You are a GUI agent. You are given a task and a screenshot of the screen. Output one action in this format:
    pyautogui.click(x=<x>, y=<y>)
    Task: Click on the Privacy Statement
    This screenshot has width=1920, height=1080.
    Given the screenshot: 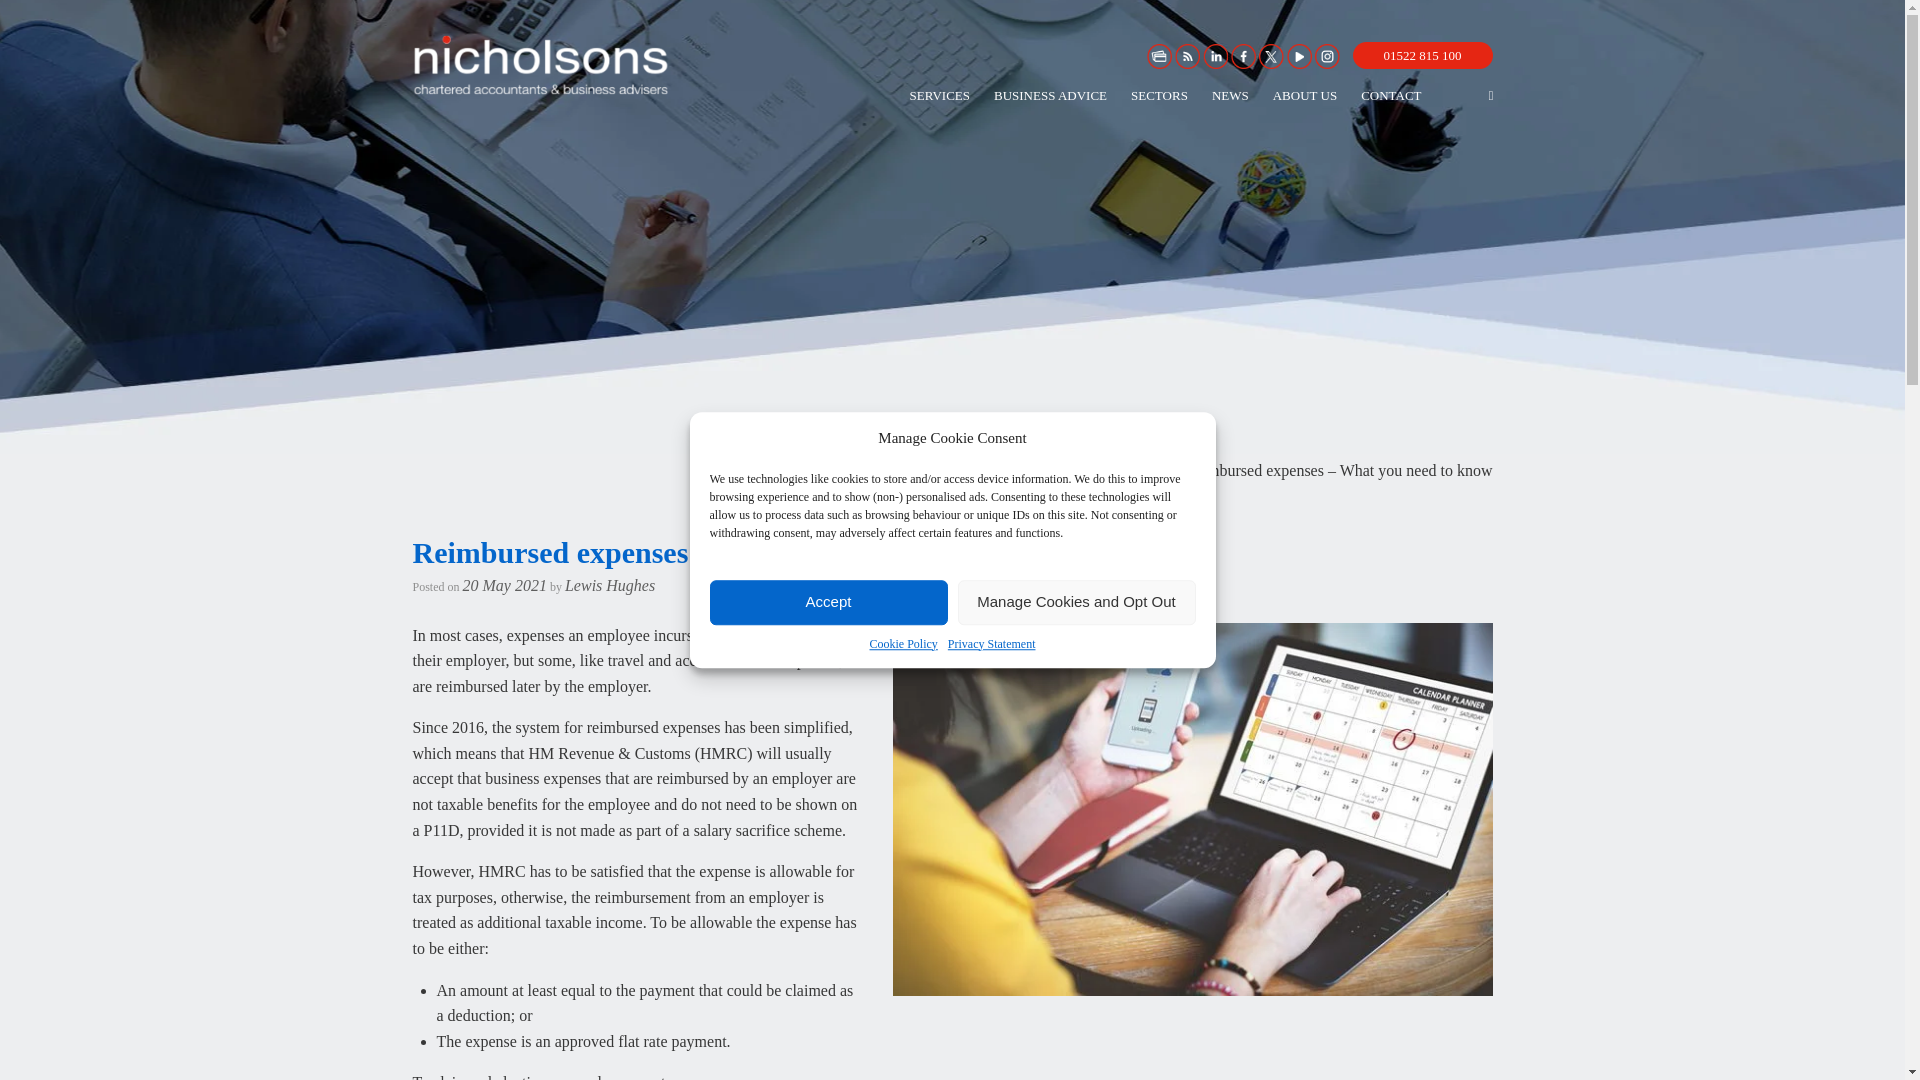 What is the action you would take?
    pyautogui.click(x=992, y=644)
    